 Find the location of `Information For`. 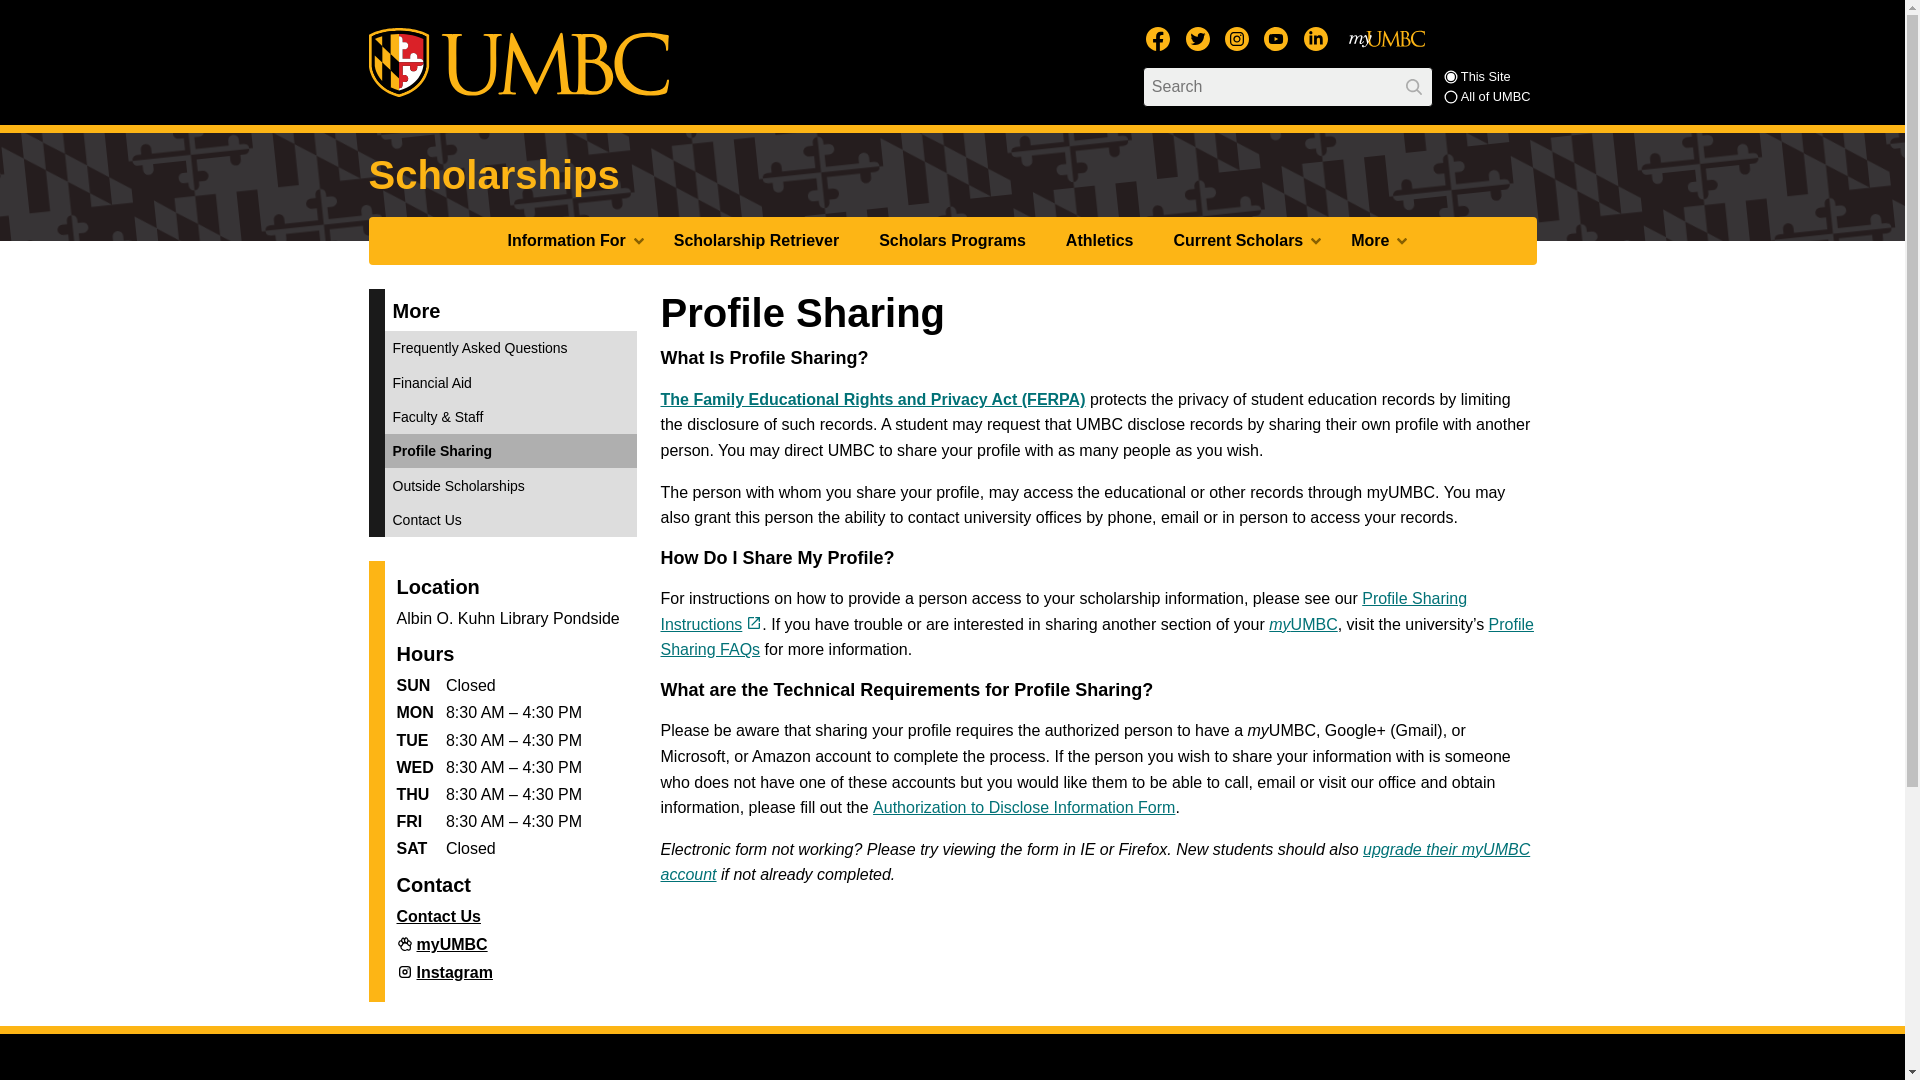

Information For is located at coordinates (570, 240).